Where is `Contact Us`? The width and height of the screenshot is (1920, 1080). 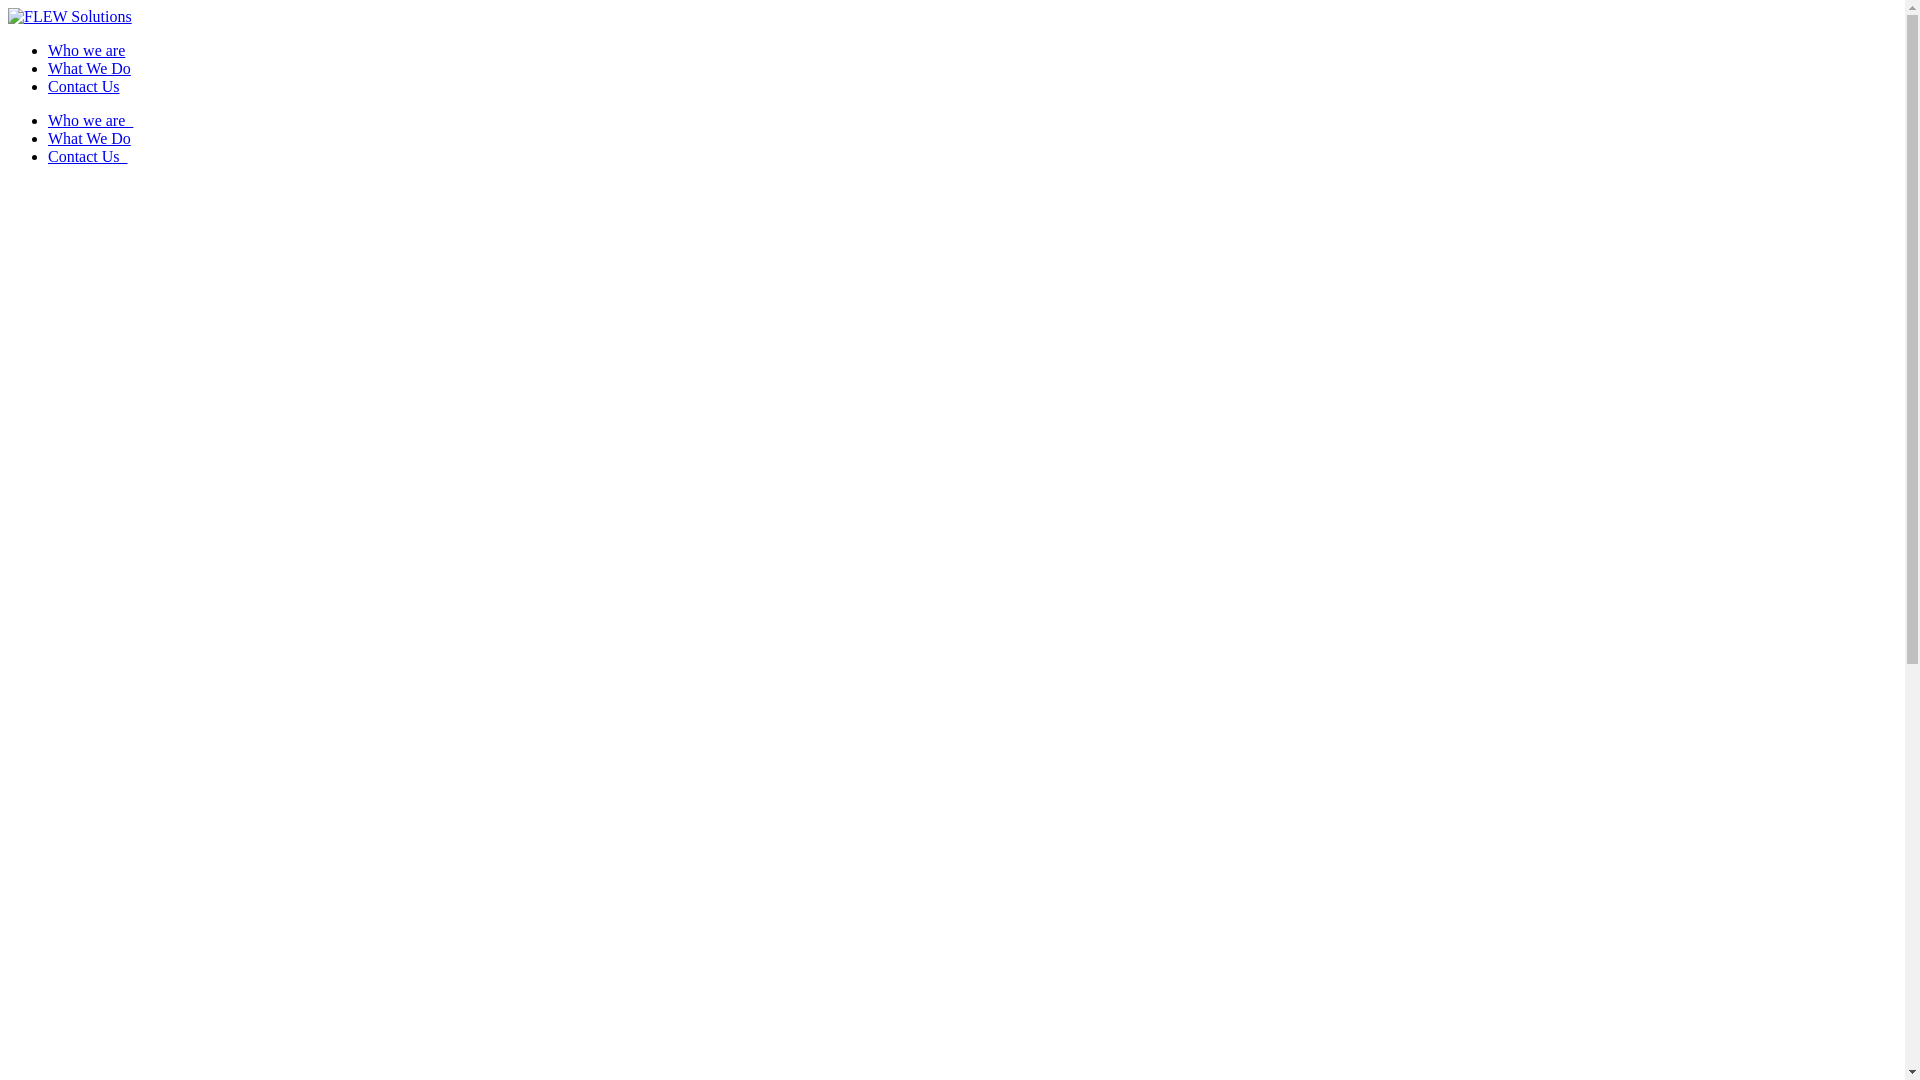
Contact Us is located at coordinates (84, 86).